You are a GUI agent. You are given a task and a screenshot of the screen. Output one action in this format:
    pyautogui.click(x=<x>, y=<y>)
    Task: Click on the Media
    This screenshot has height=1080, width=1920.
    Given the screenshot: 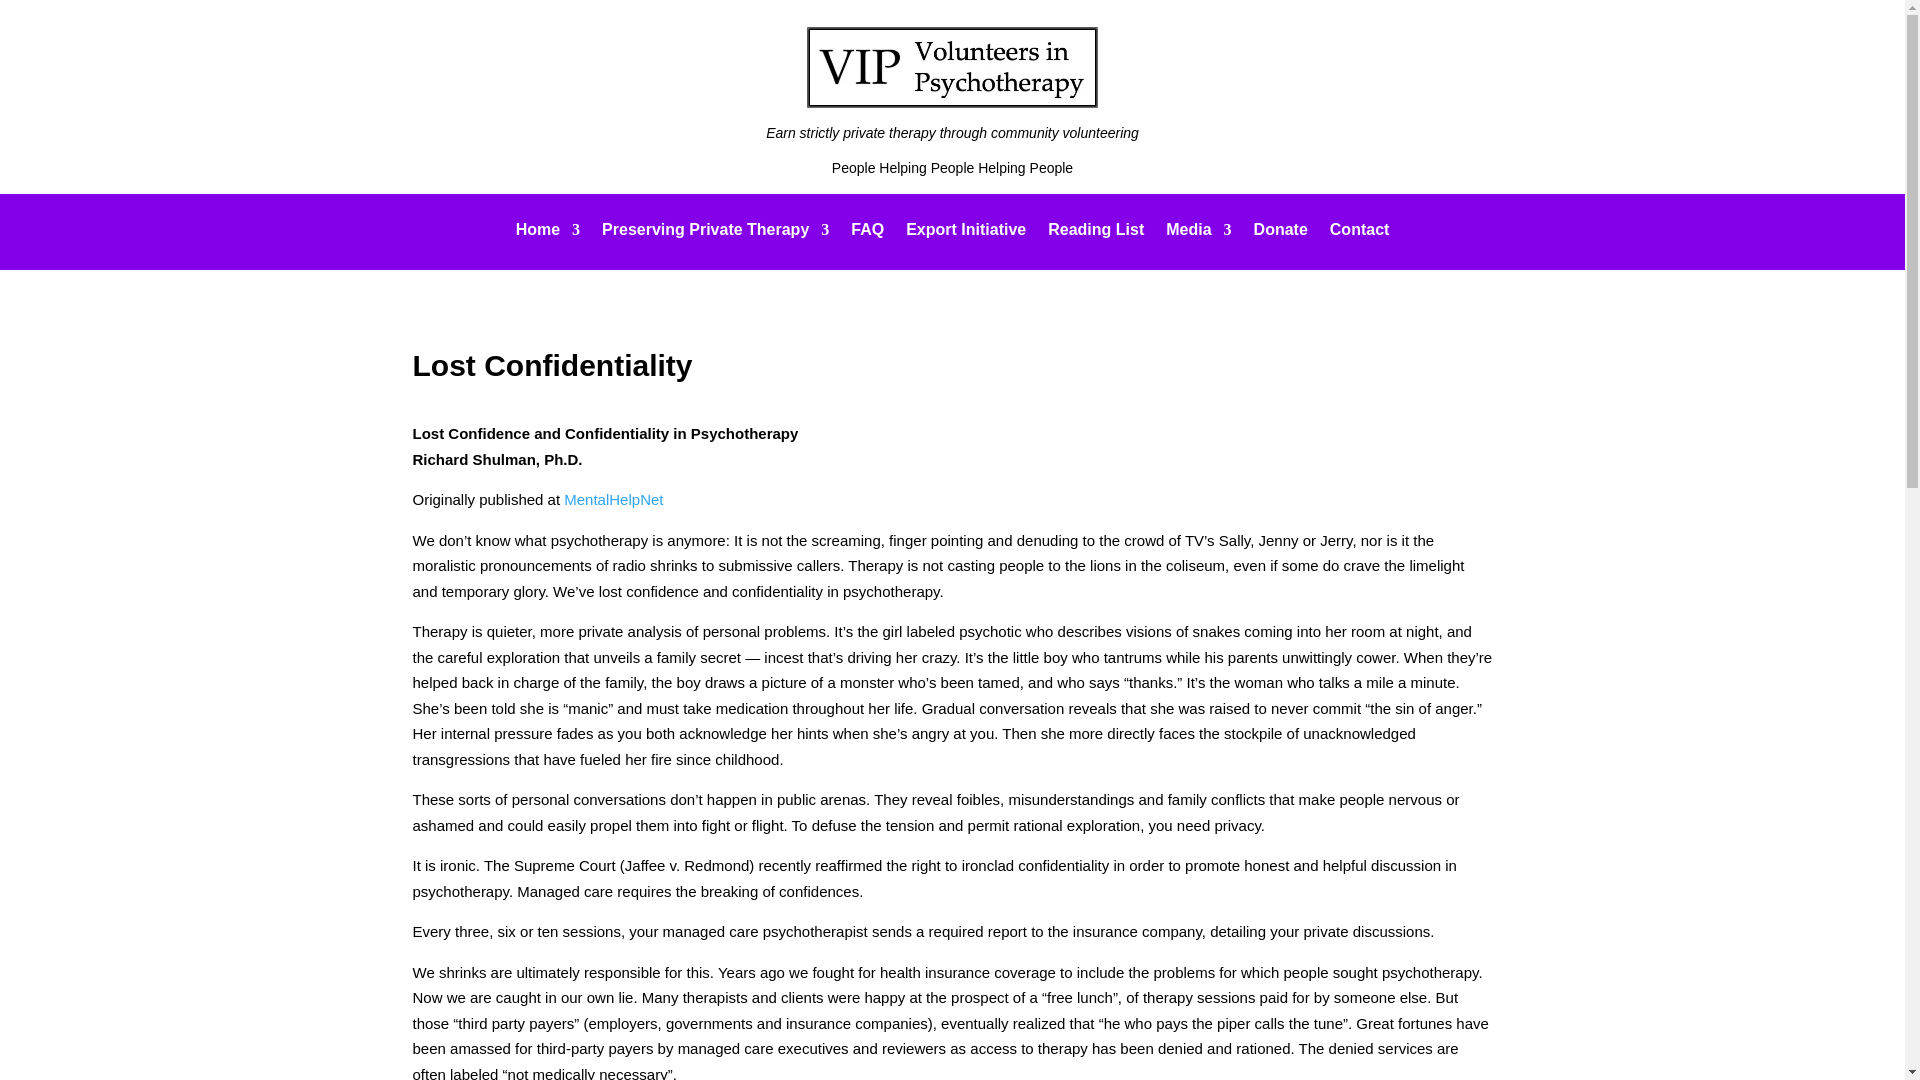 What is the action you would take?
    pyautogui.click(x=1198, y=234)
    